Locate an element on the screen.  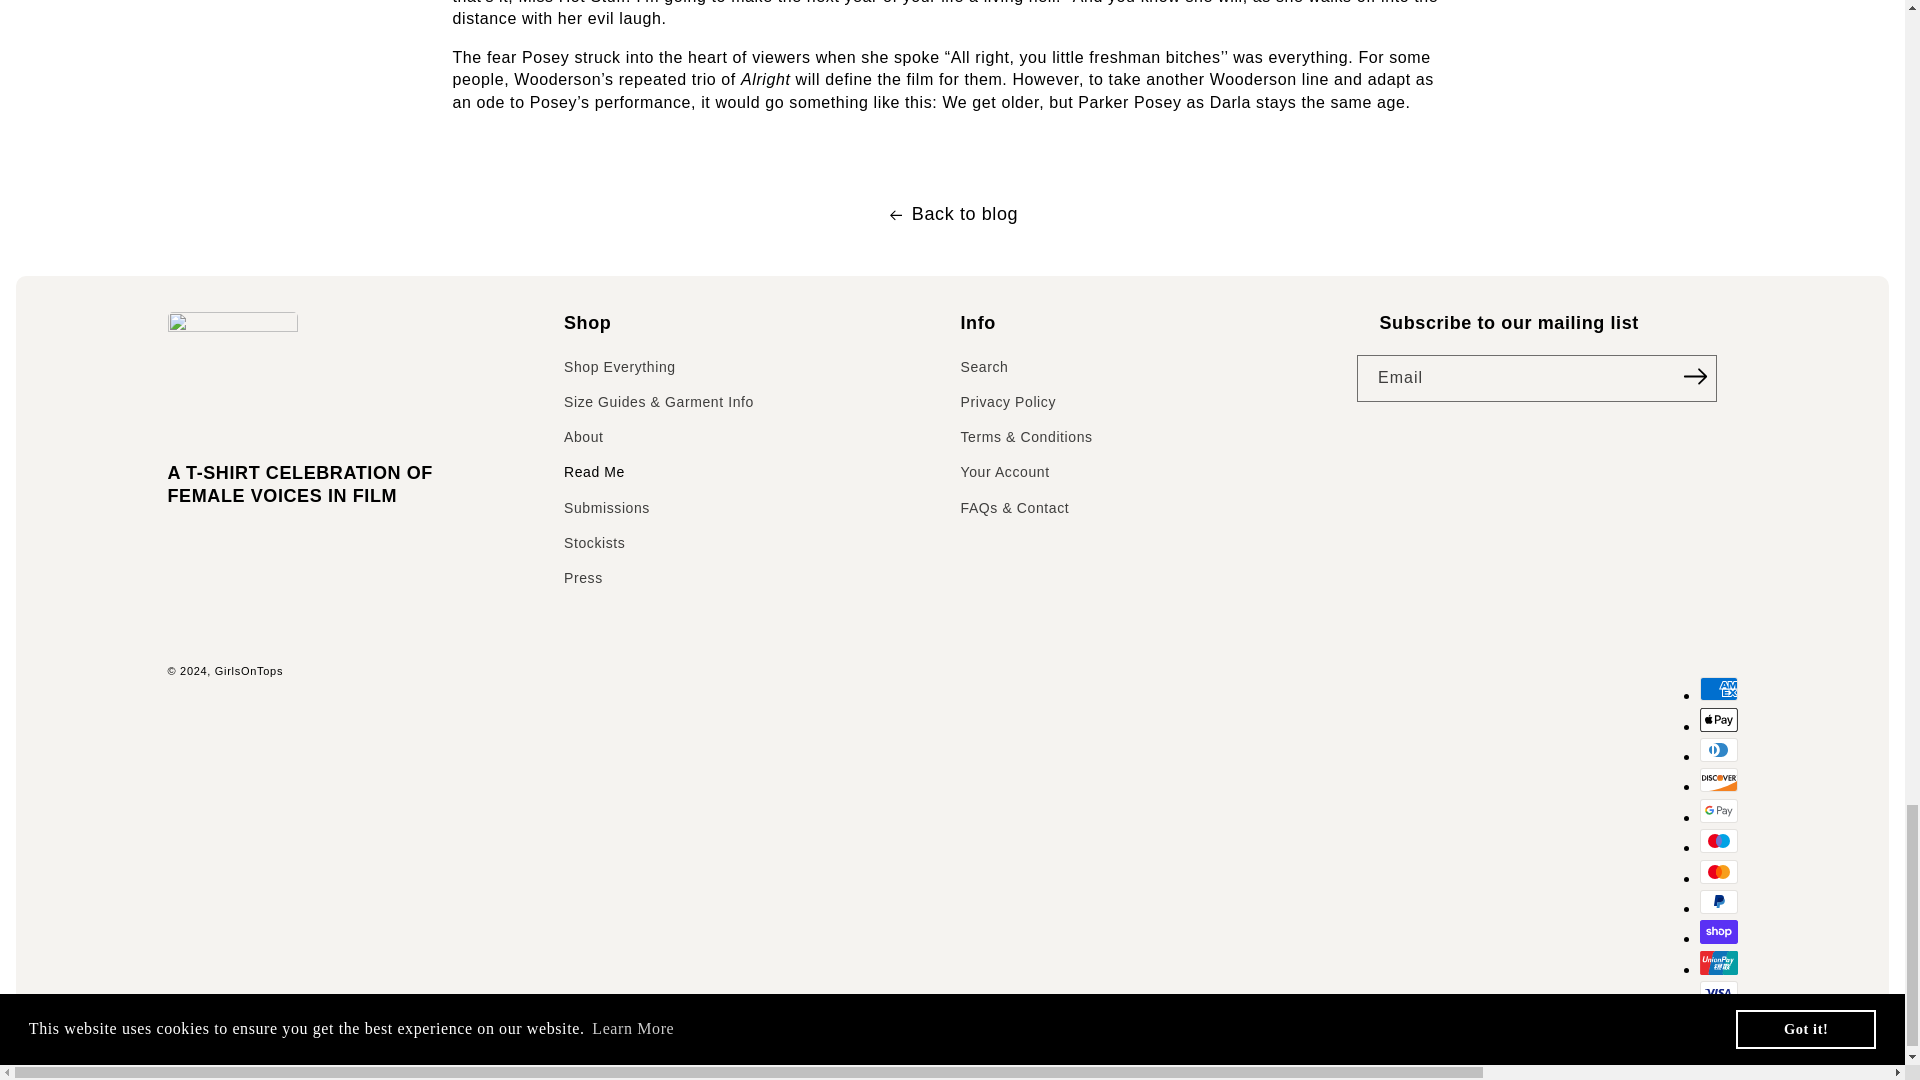
Shop Pay is located at coordinates (1718, 932).